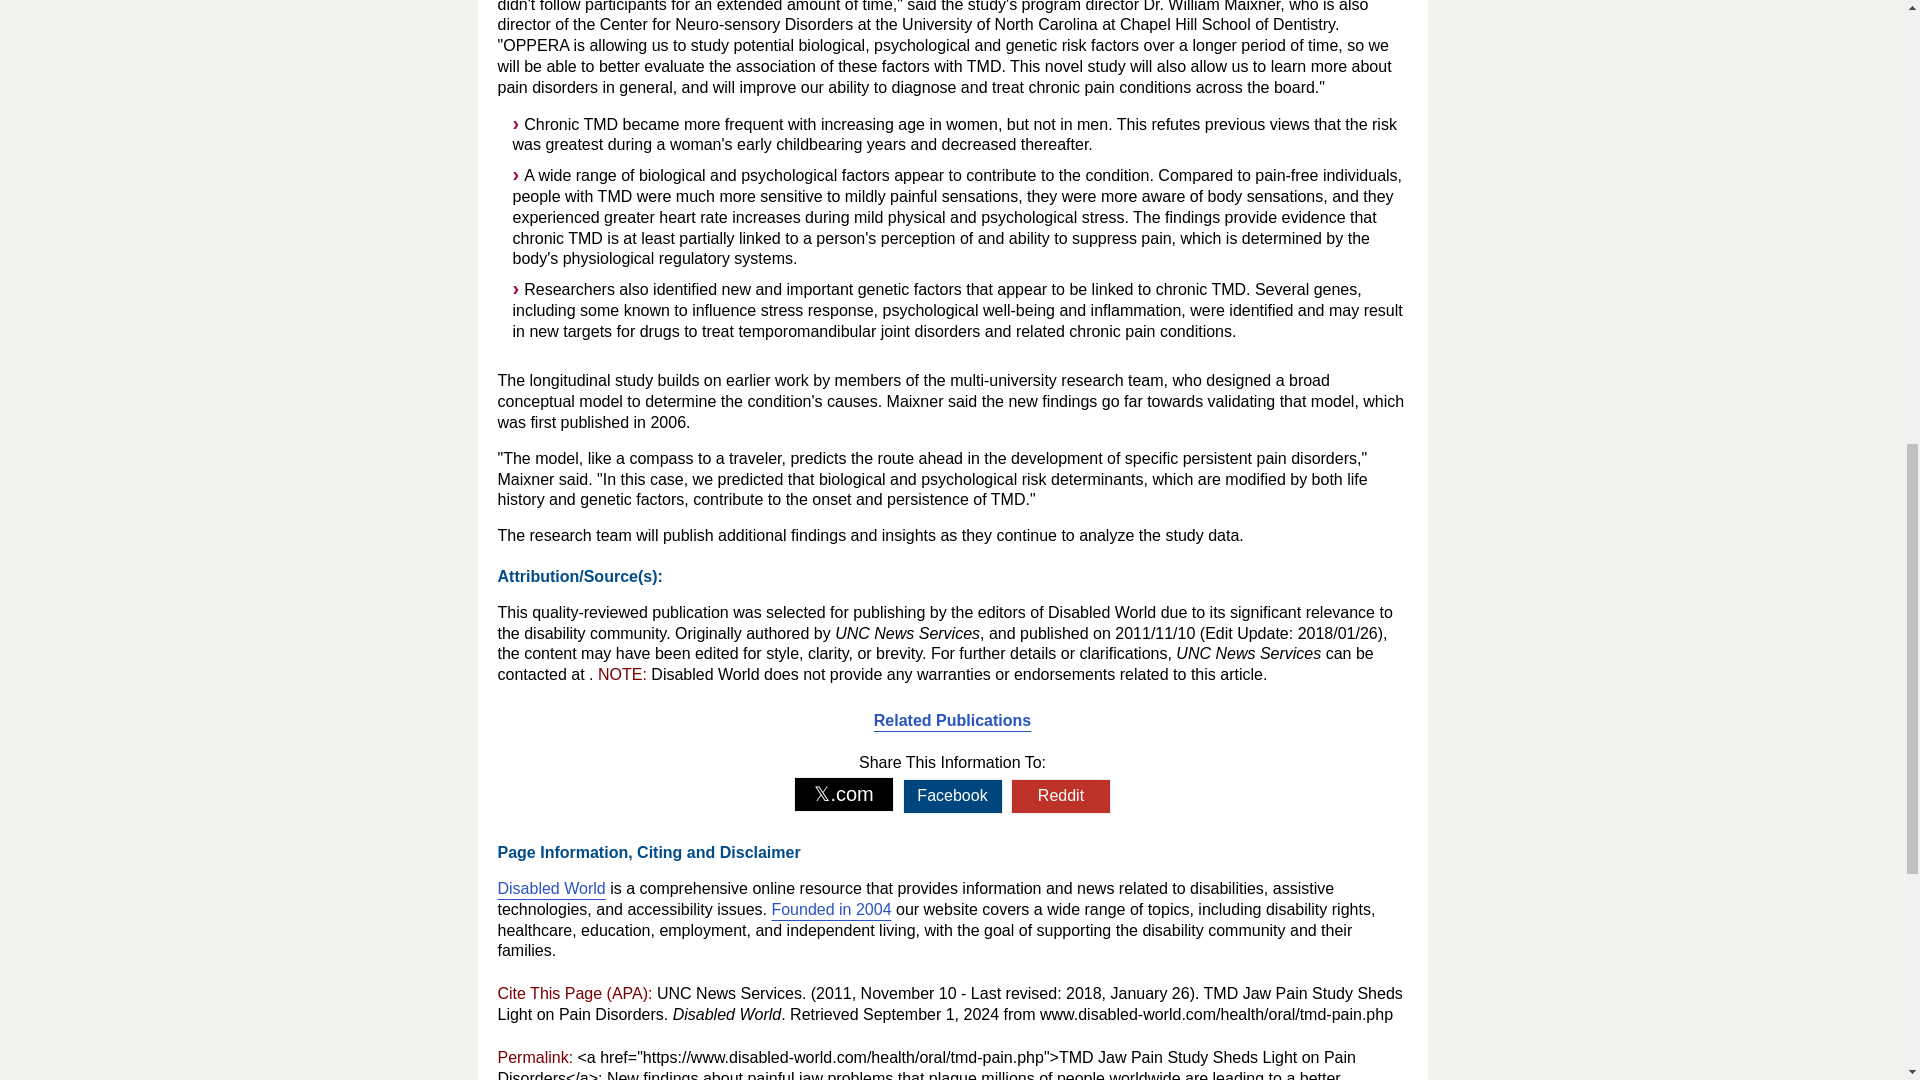  Describe the element at coordinates (552, 888) in the screenshot. I see `Disabled World` at that location.